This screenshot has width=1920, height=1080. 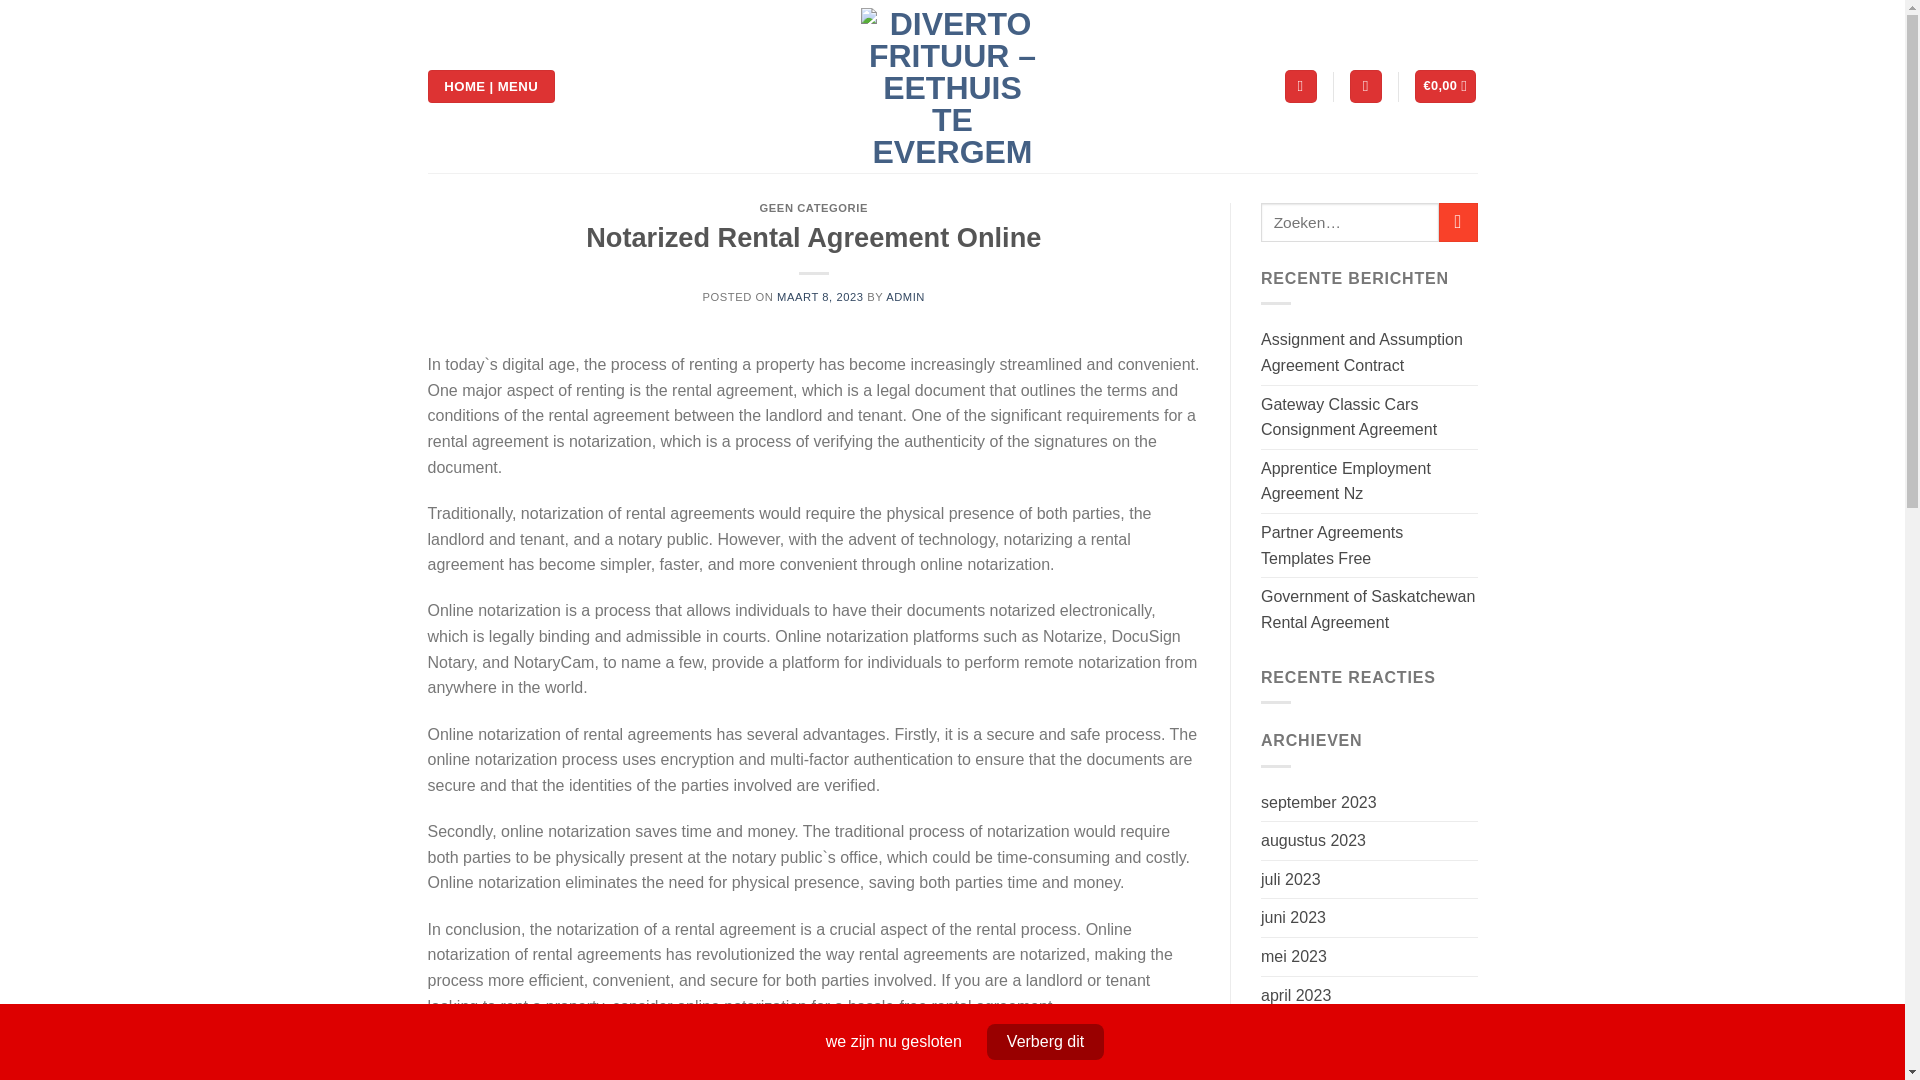 What do you see at coordinates (820, 296) in the screenshot?
I see `MAART 8, 2023` at bounding box center [820, 296].